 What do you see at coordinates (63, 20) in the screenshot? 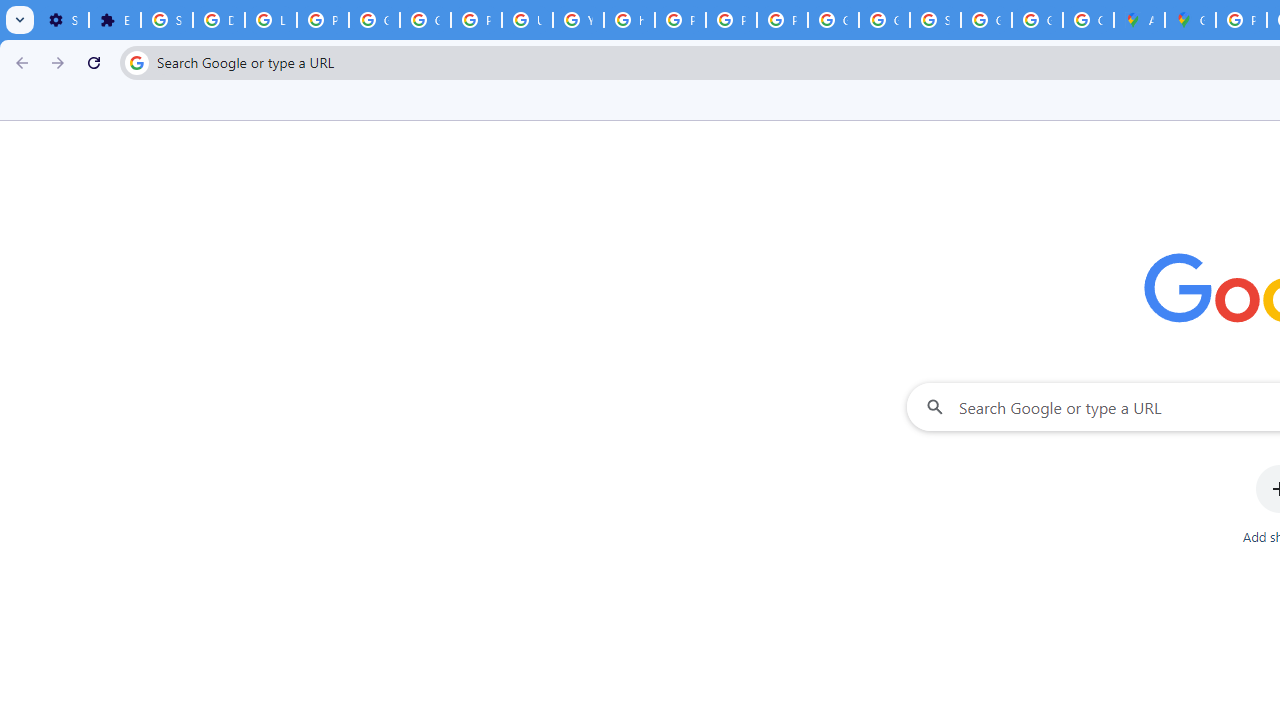
I see `Settings - On startup` at bounding box center [63, 20].